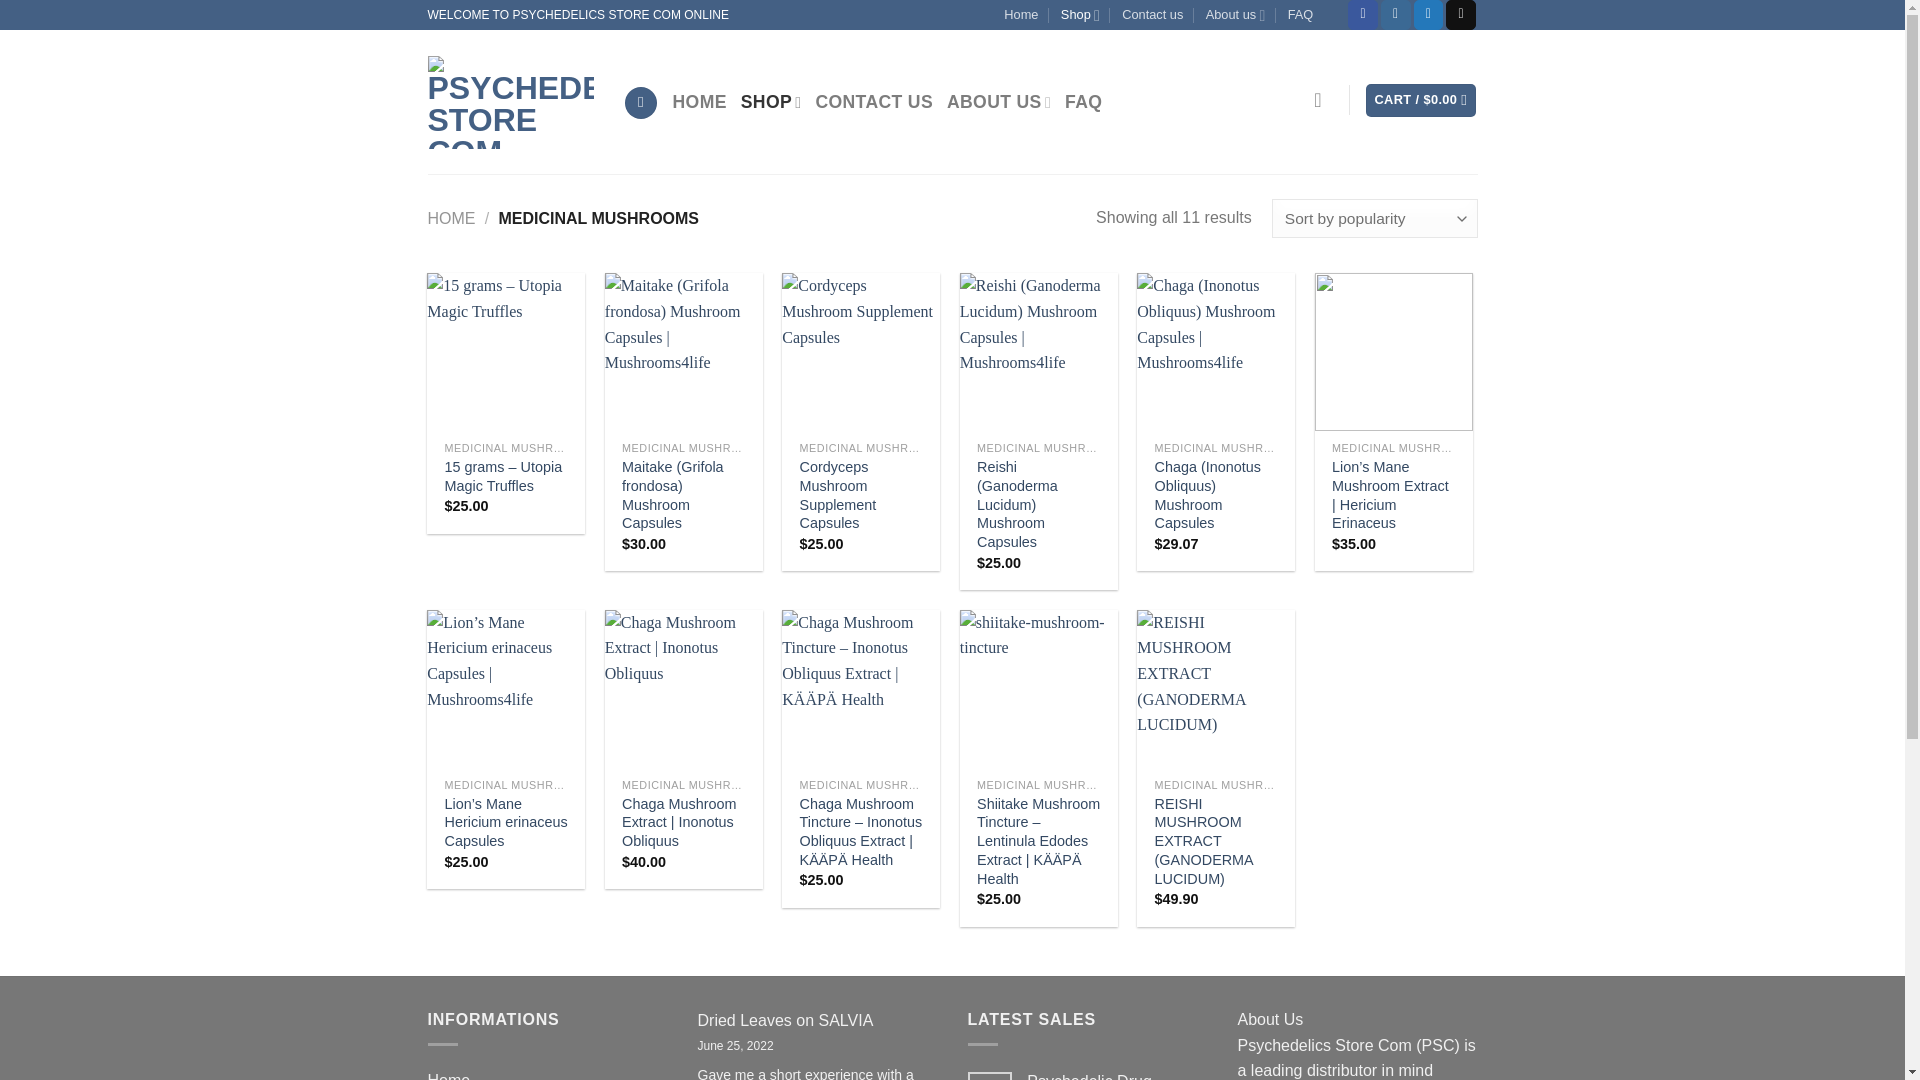 The image size is (1920, 1080). I want to click on Shop, so click(1080, 15).